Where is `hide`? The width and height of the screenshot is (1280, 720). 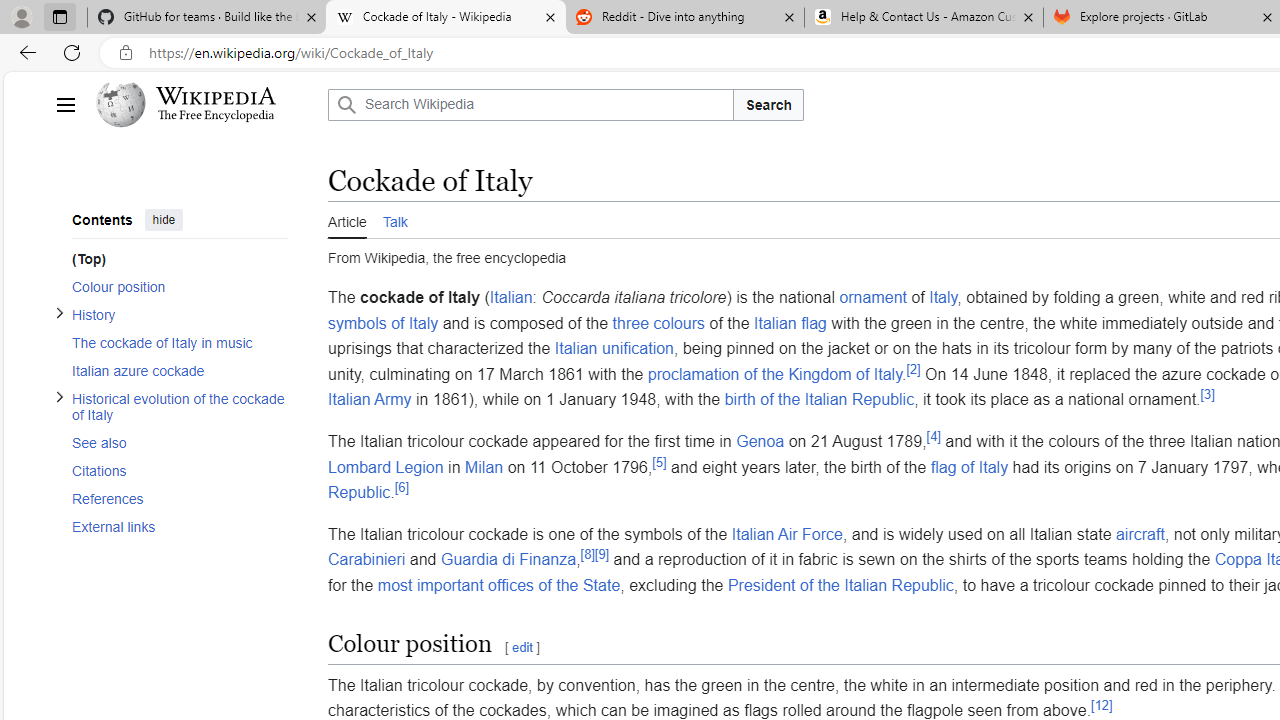
hide is located at coordinates (164, 220).